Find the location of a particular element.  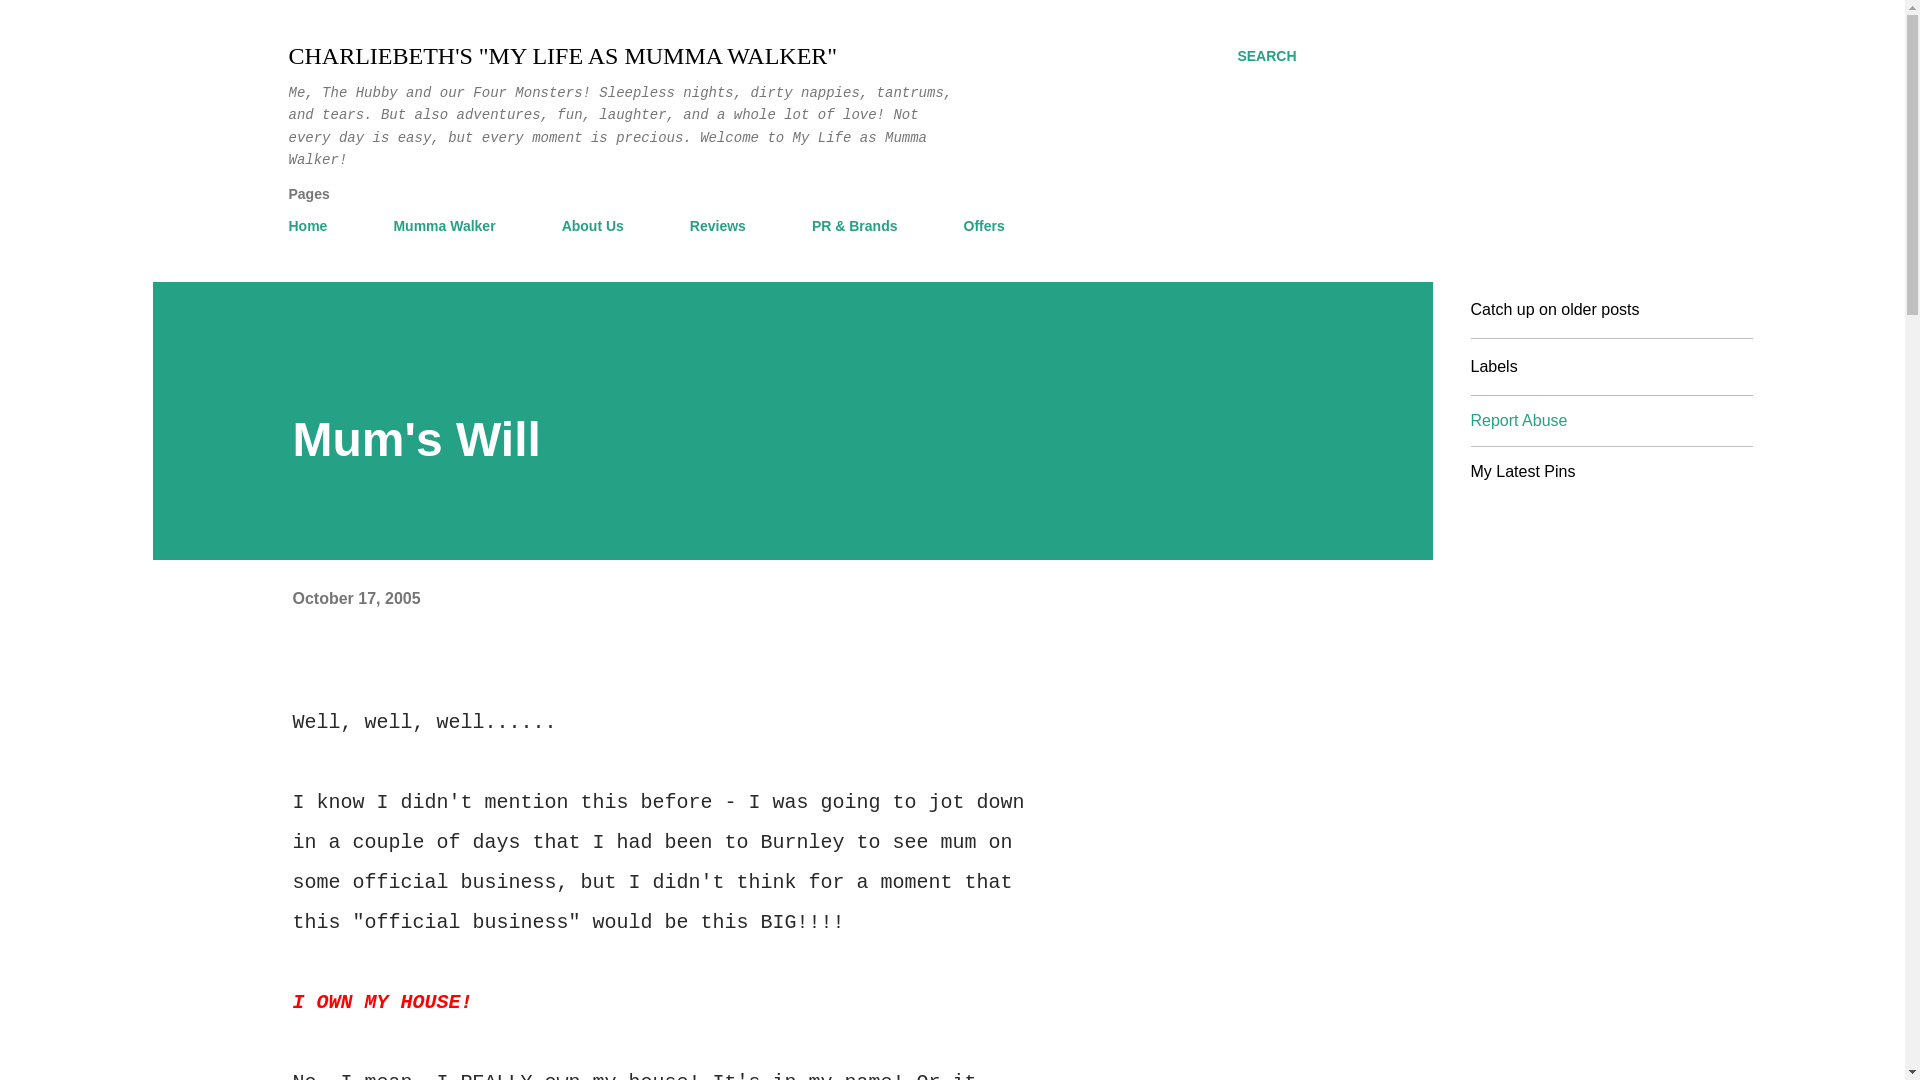

October 17, 2005 is located at coordinates (356, 596).